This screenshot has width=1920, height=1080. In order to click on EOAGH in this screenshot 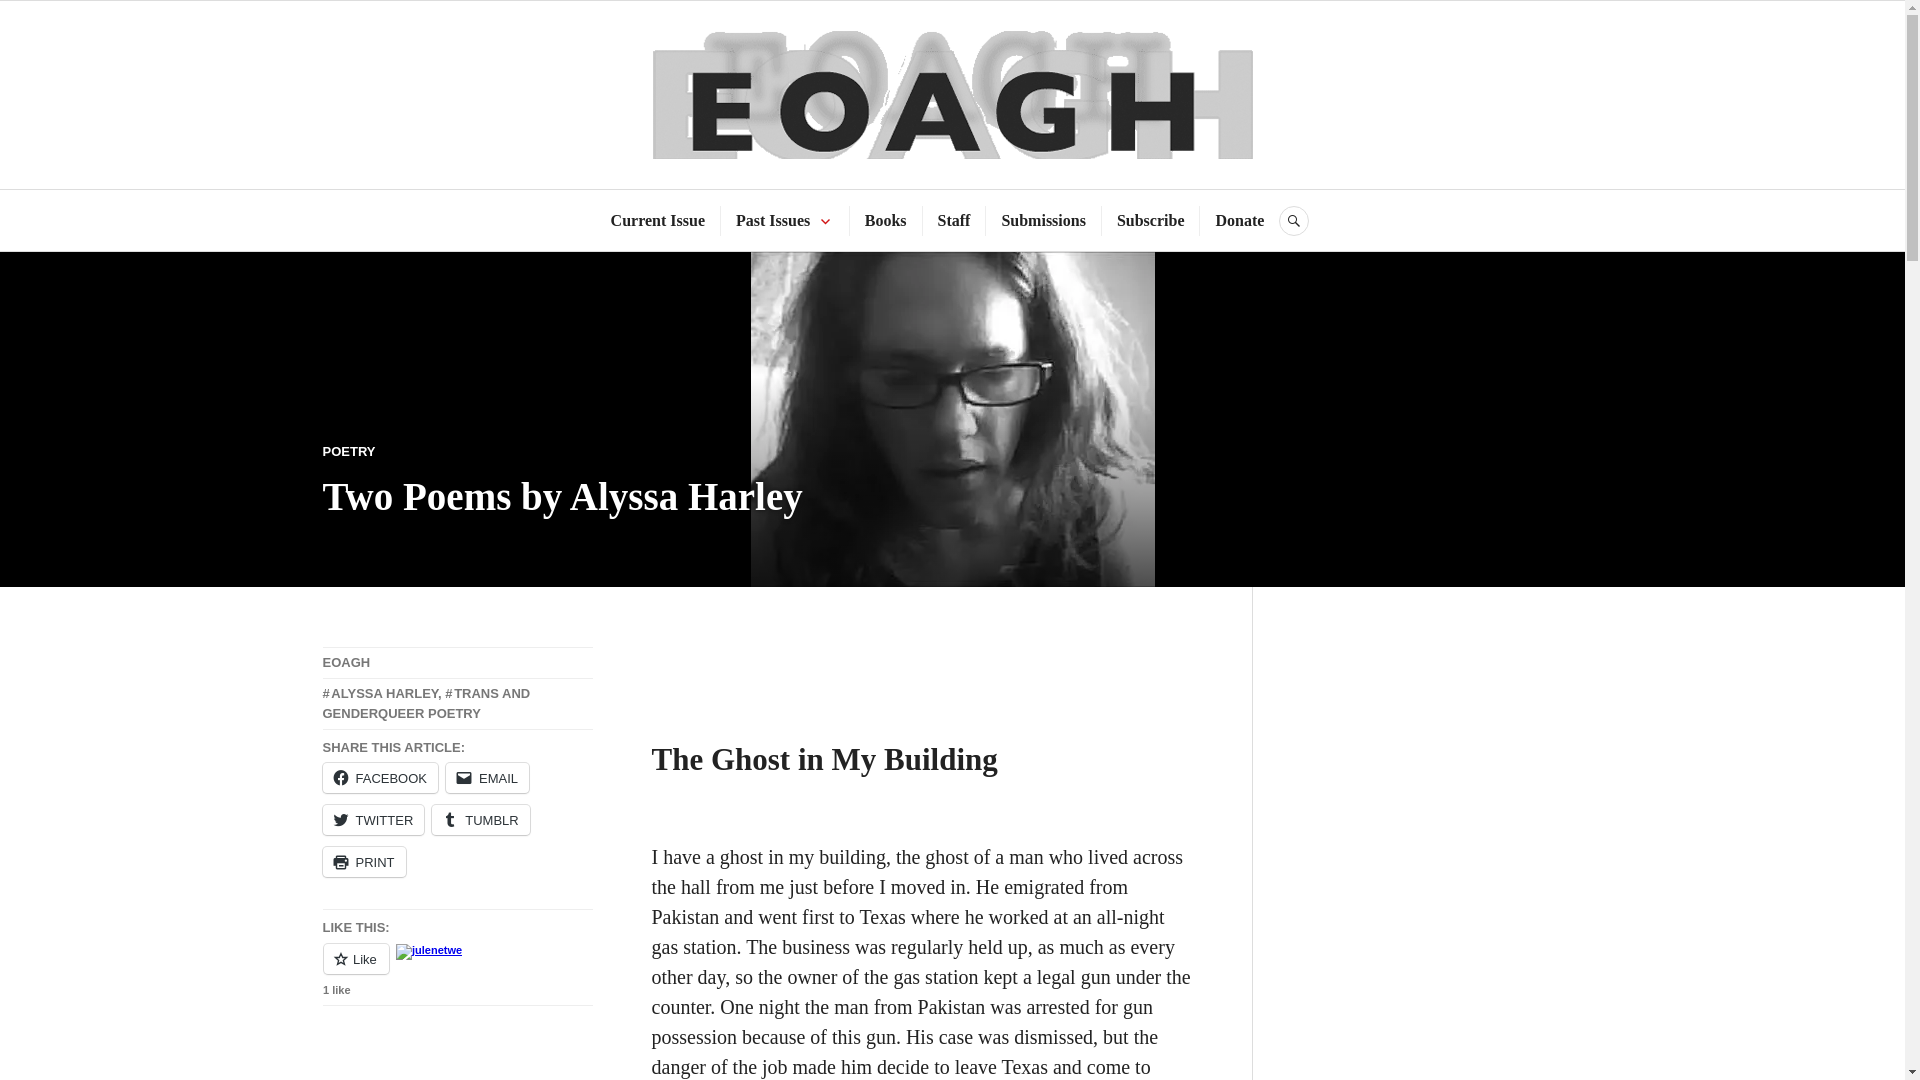, I will do `click(346, 662)`.